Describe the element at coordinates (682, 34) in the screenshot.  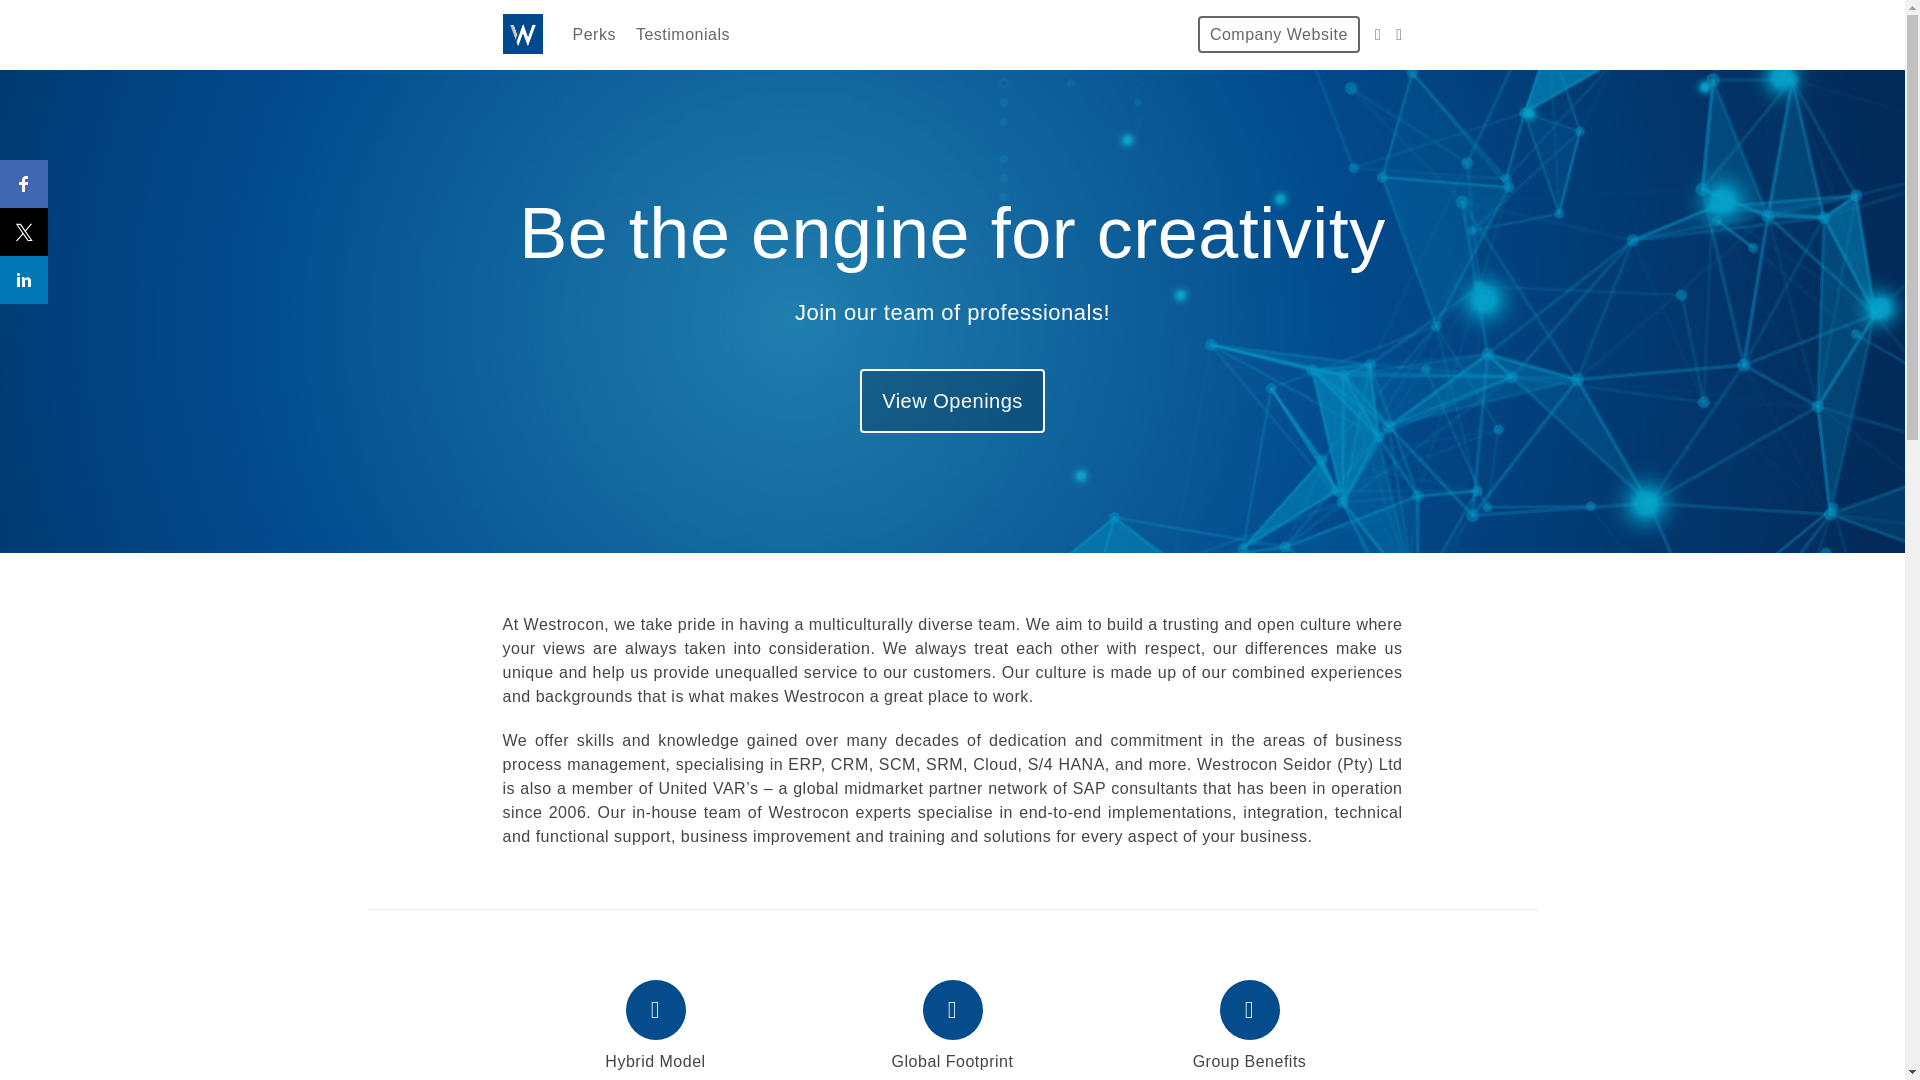
I see `Testimonials` at that location.